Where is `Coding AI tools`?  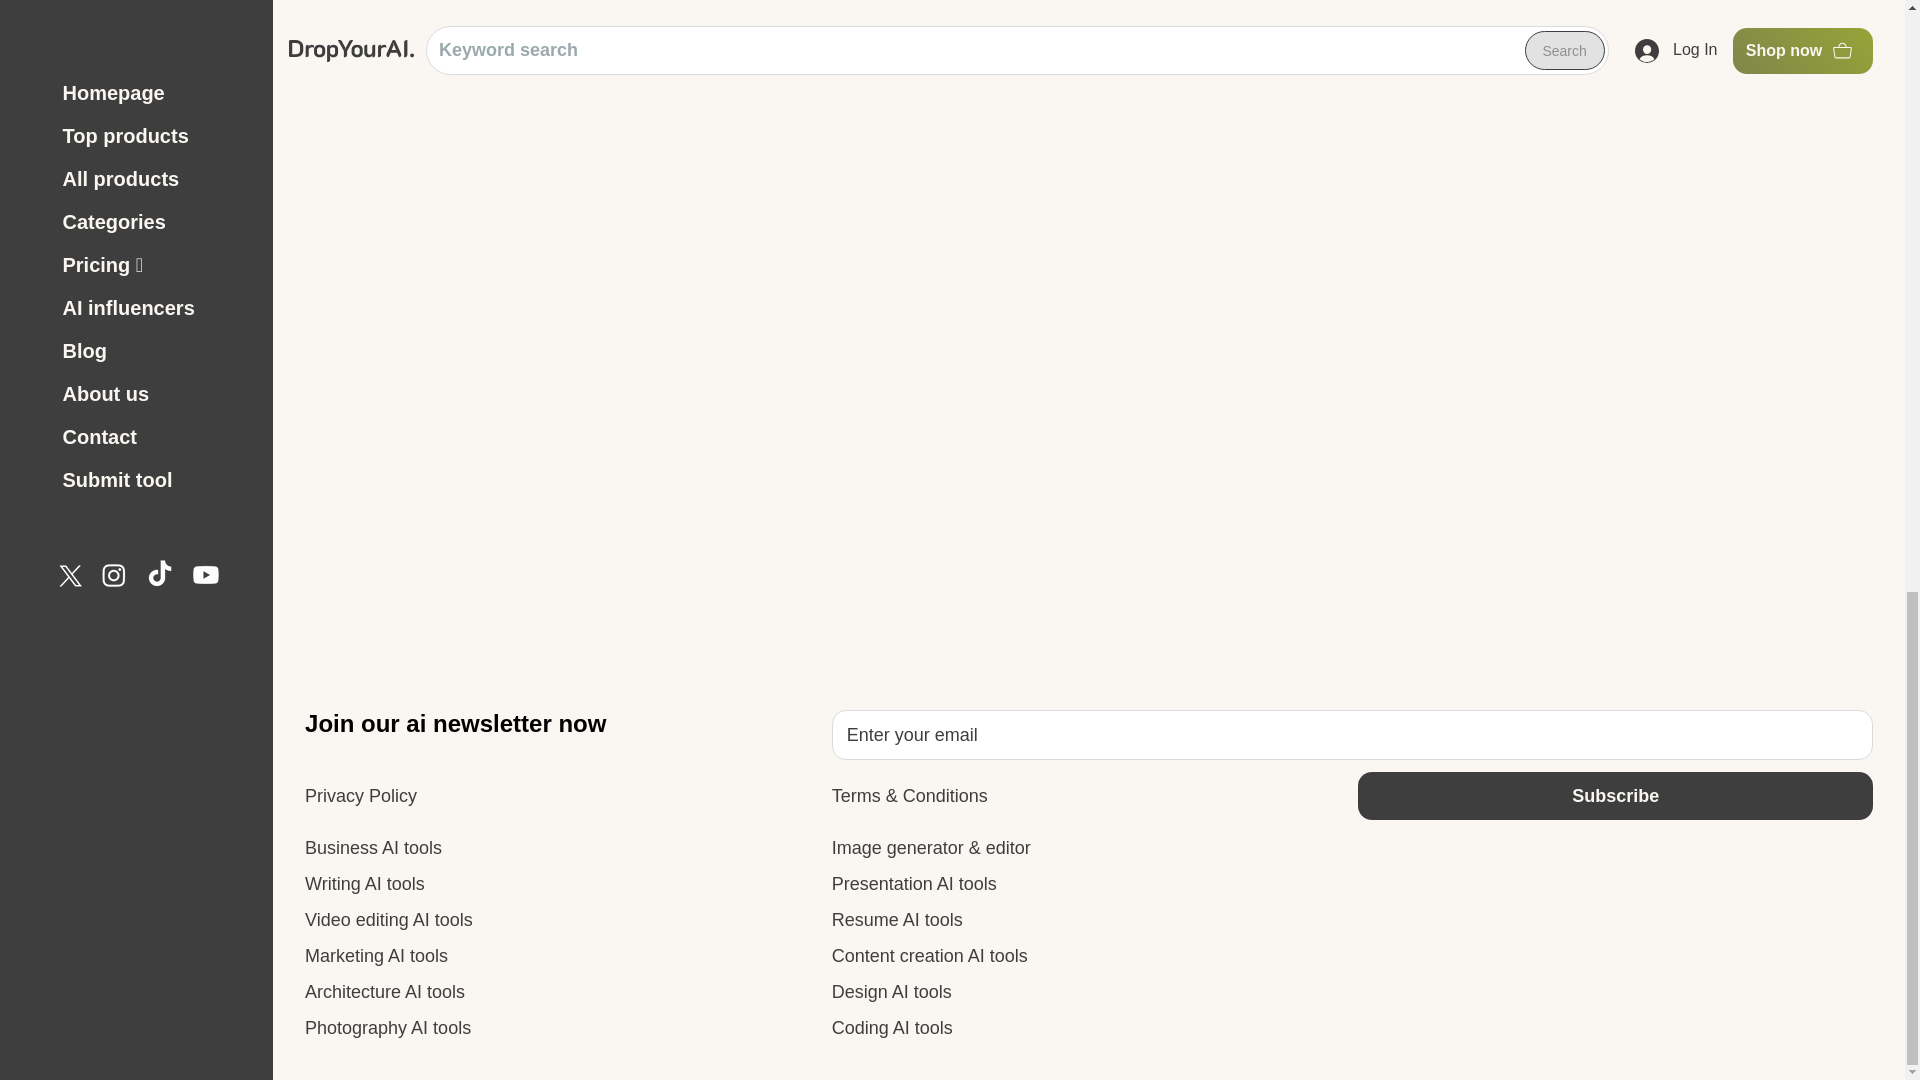
Coding AI tools is located at coordinates (892, 1028).